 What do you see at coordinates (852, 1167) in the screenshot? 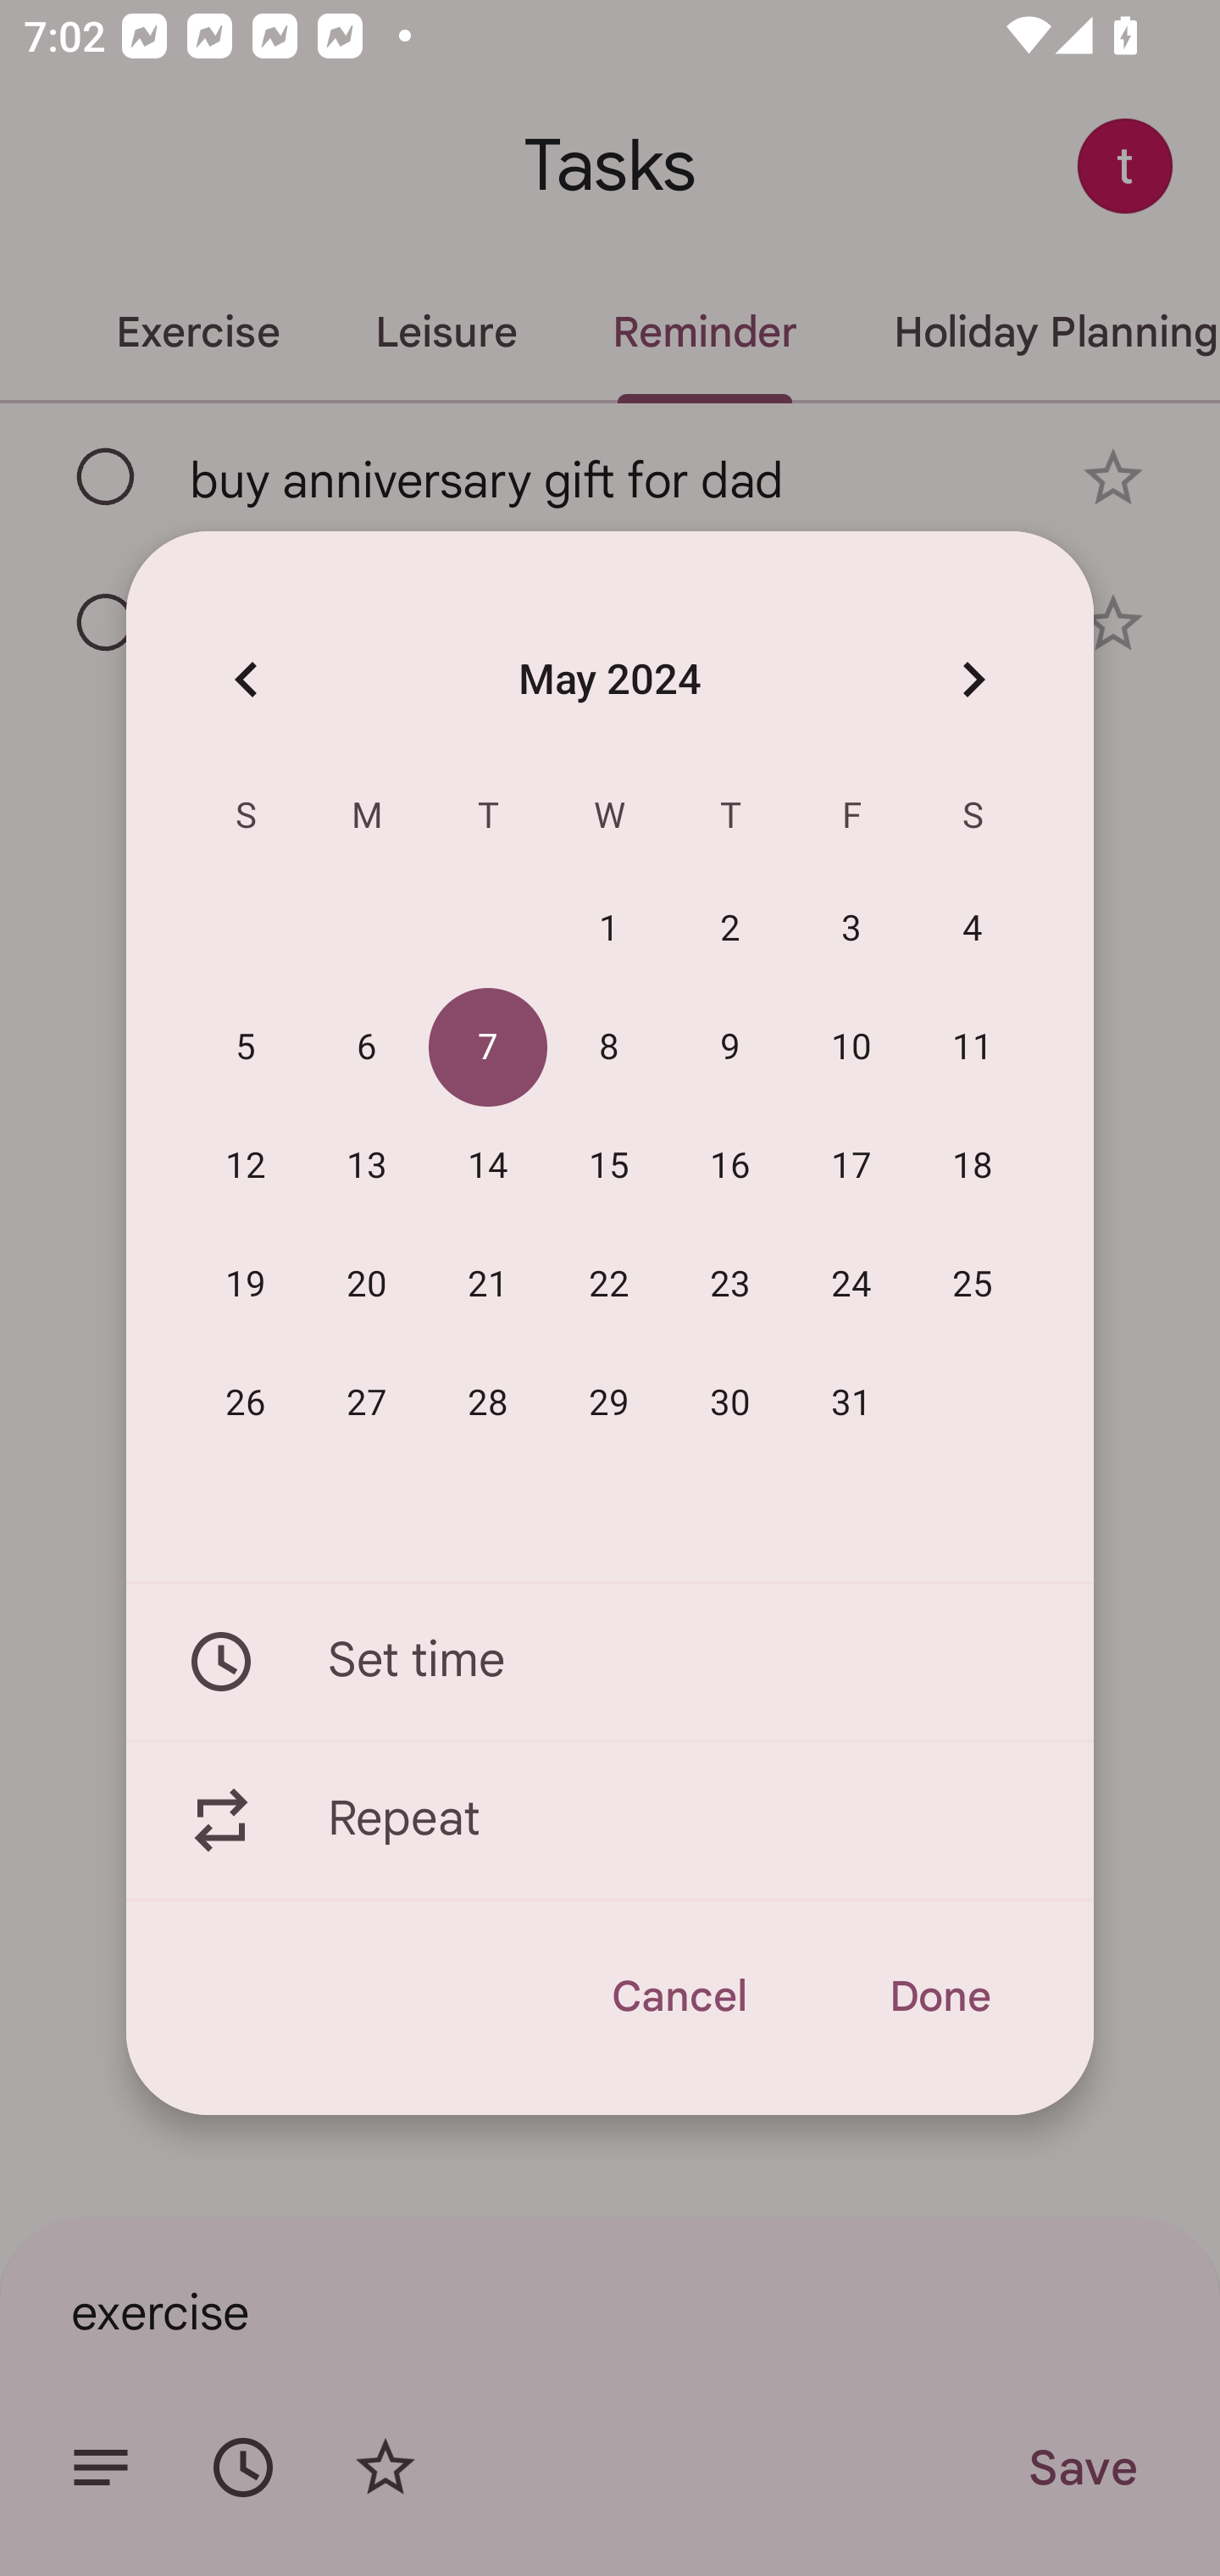
I see `17 17 May 2024` at bounding box center [852, 1167].